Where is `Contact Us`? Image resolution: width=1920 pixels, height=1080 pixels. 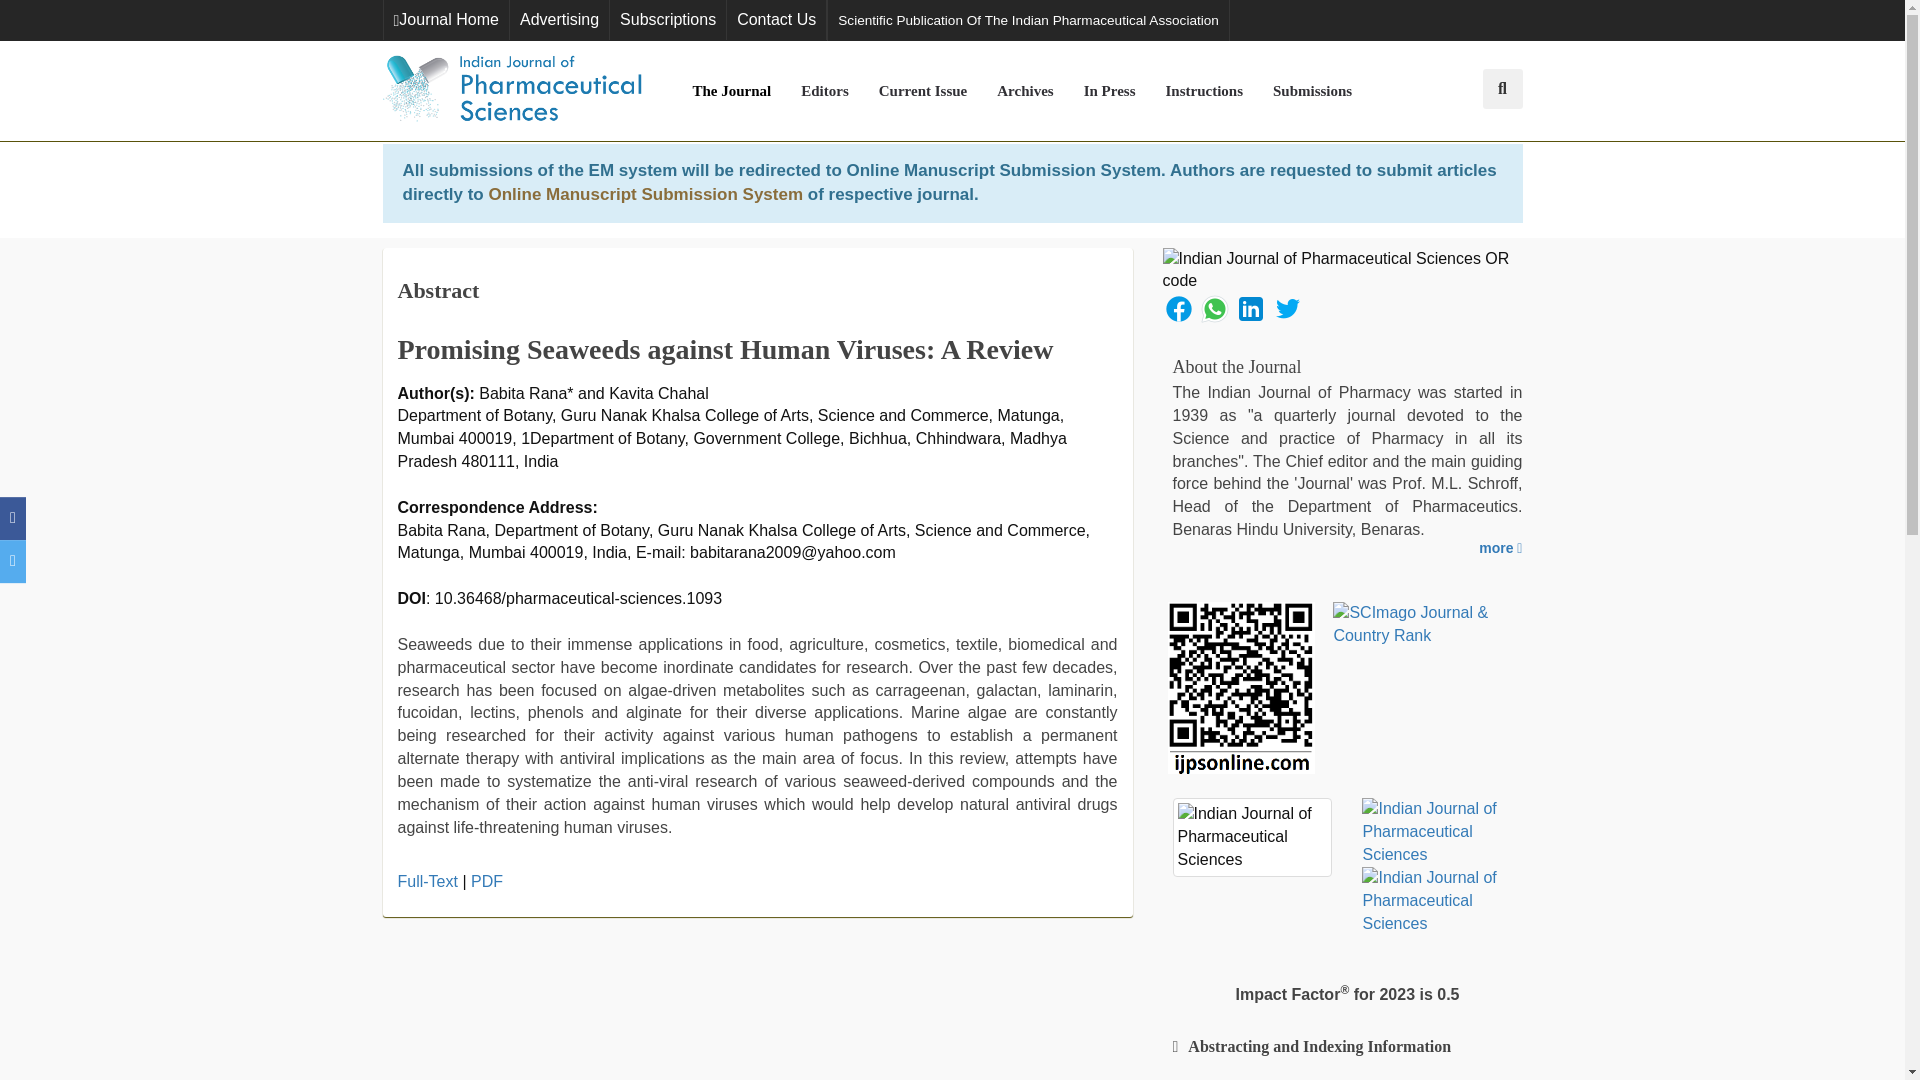
Contact Us is located at coordinates (776, 20).